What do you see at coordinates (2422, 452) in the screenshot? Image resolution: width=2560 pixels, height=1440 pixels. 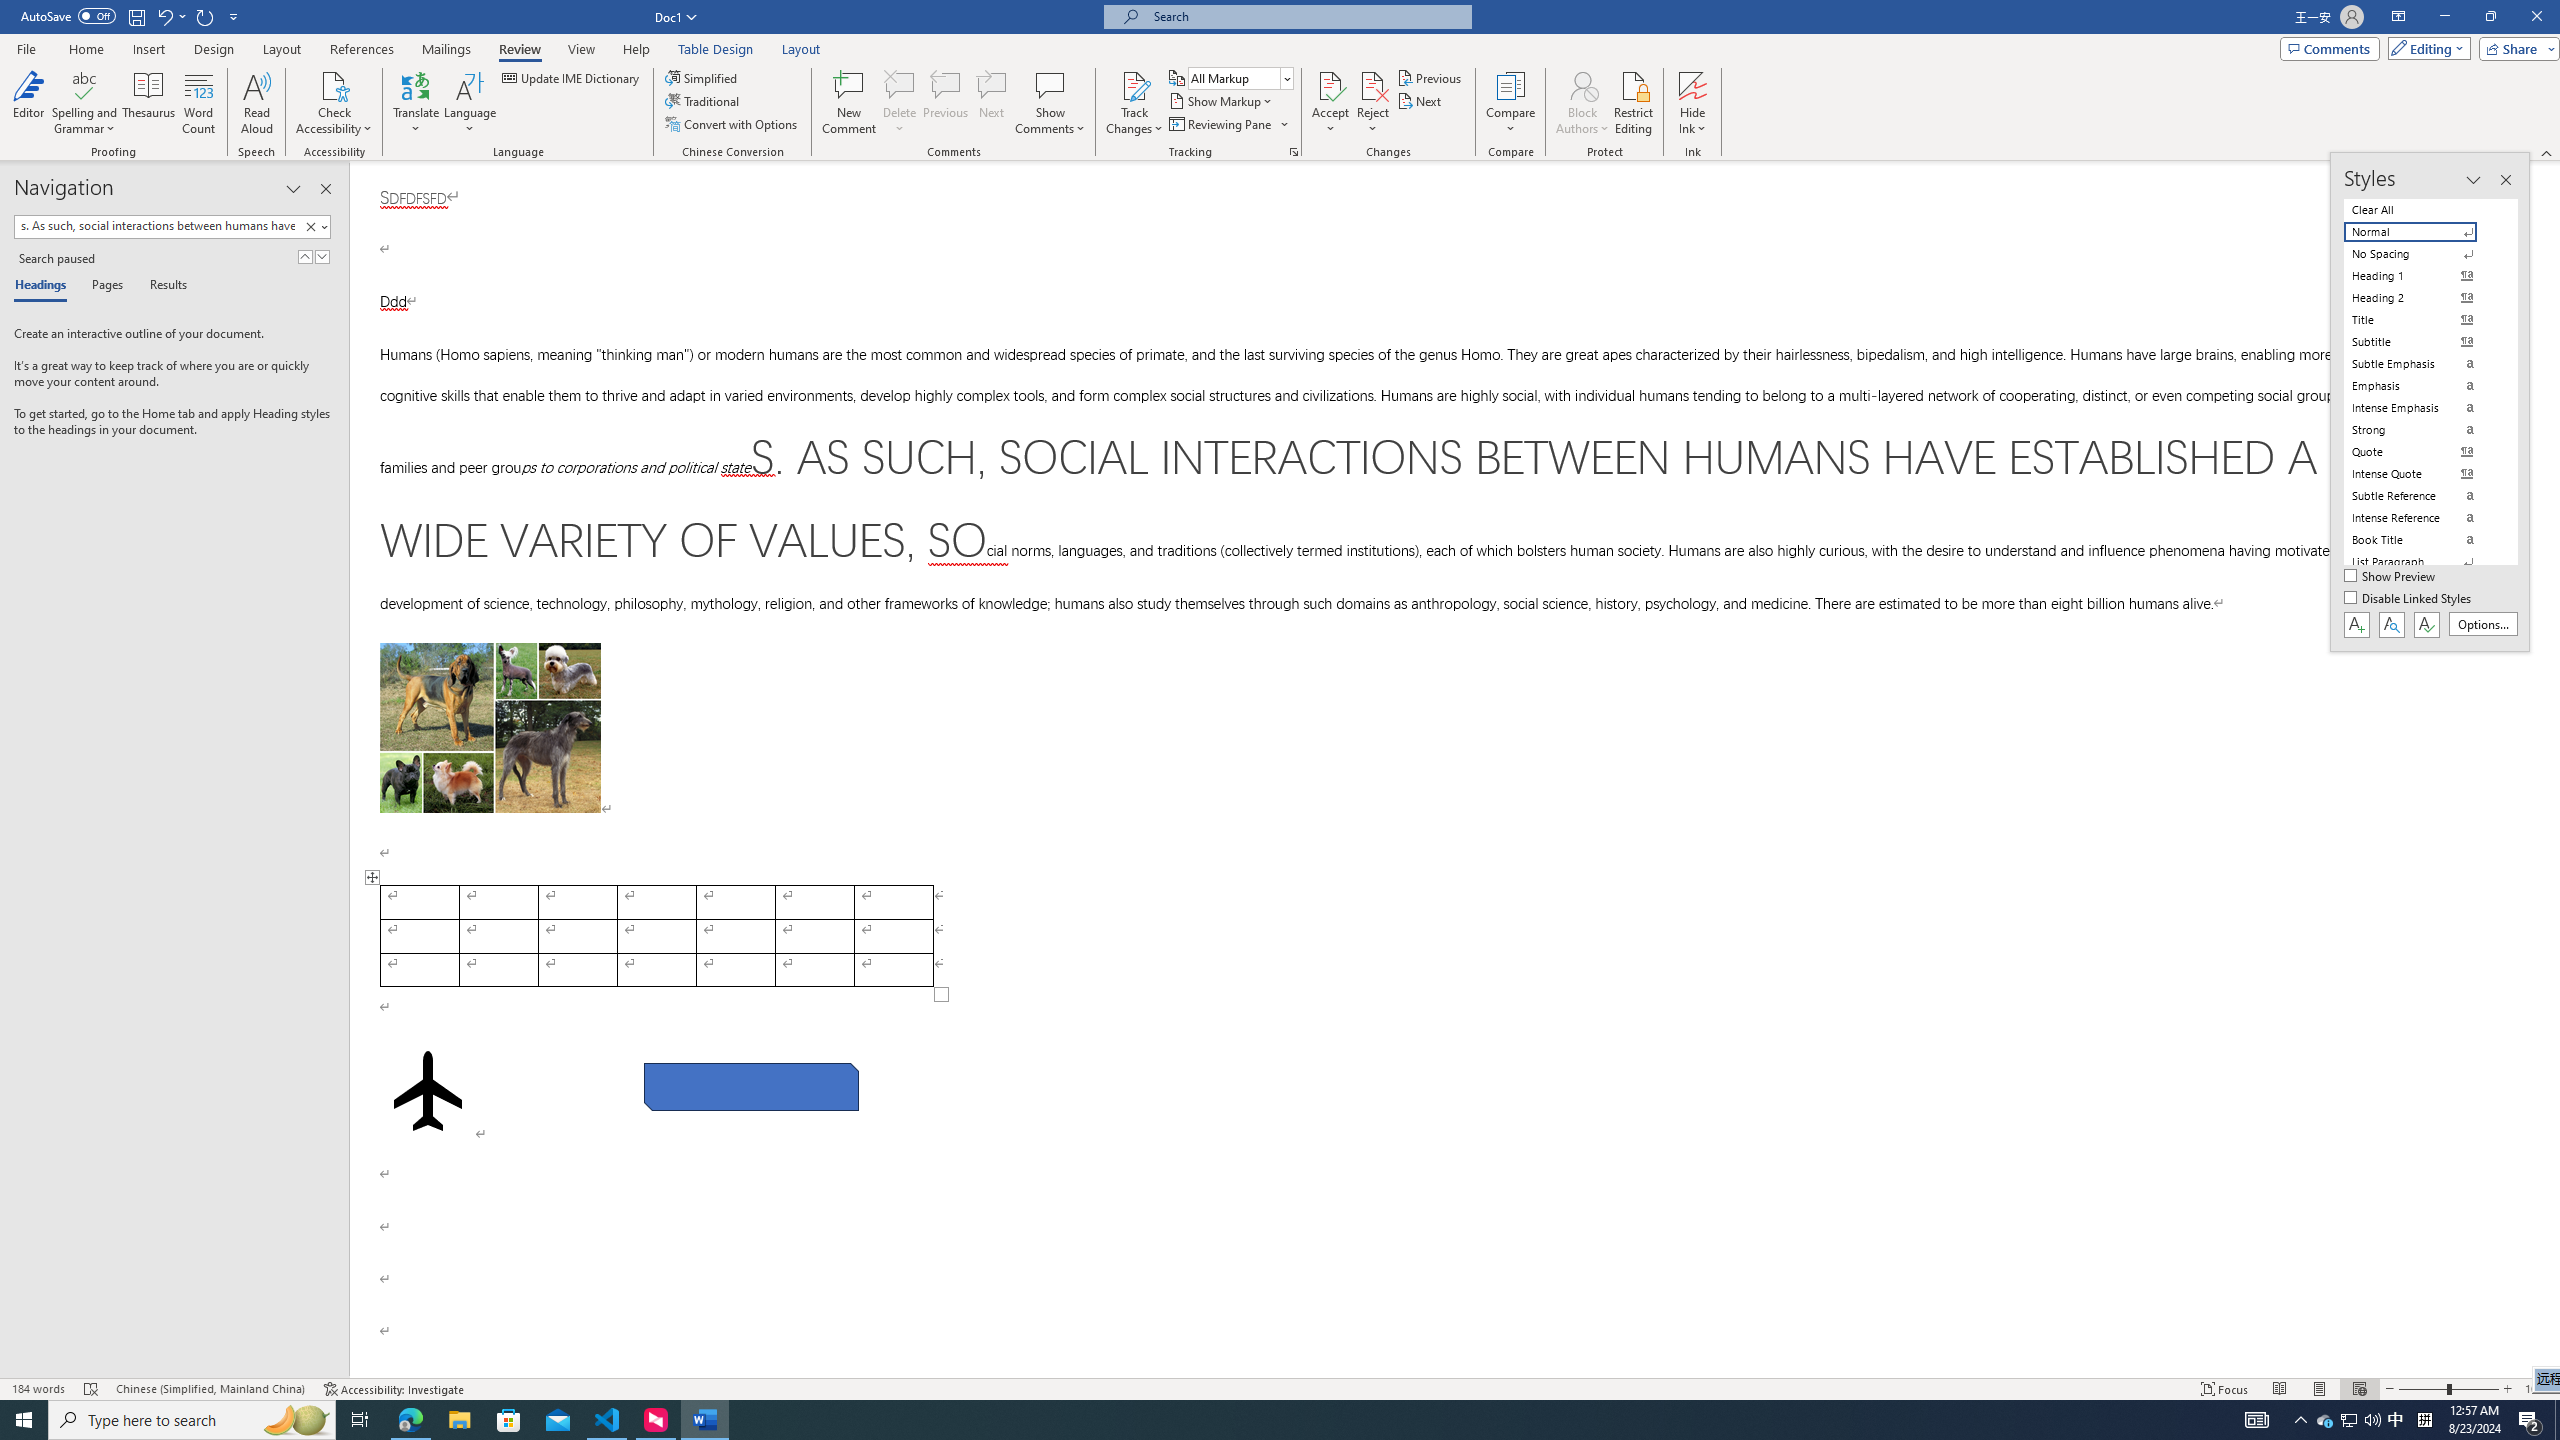 I see `Quote` at bounding box center [2422, 452].